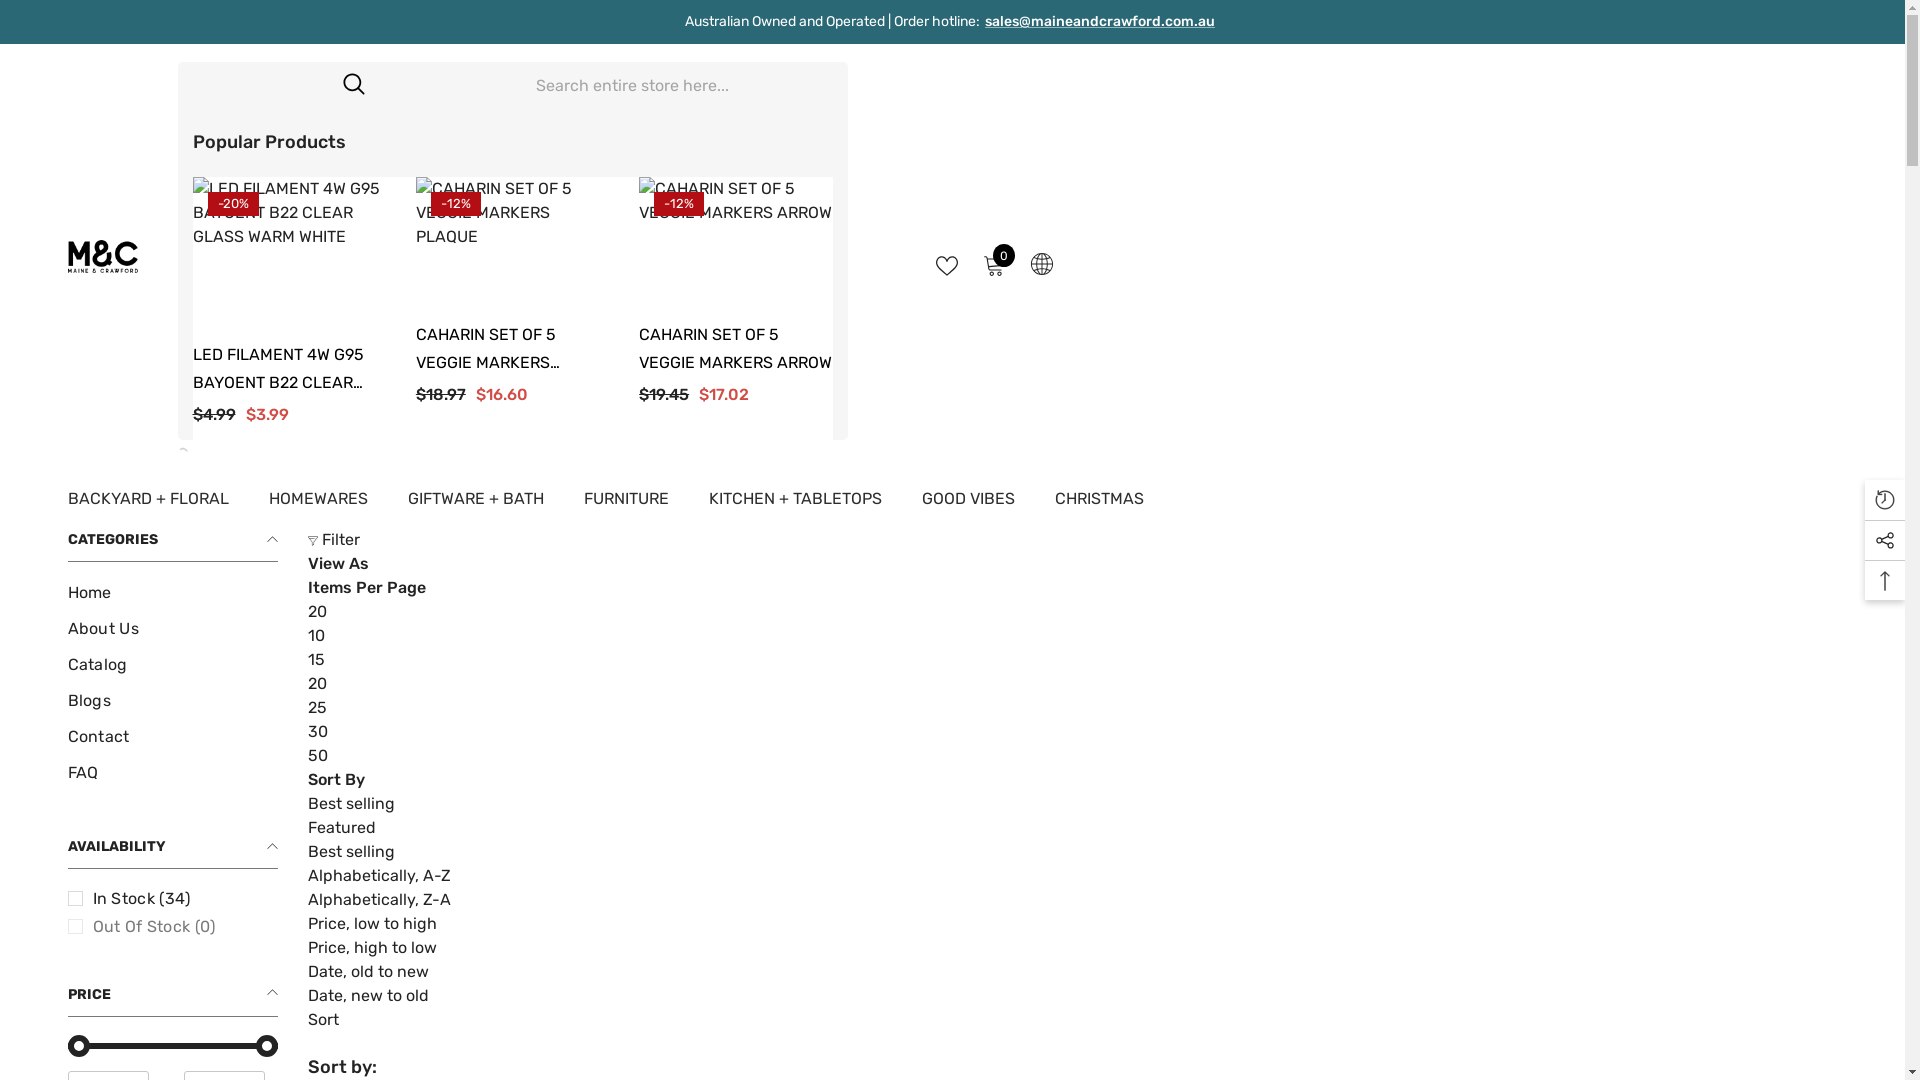 This screenshot has height=1080, width=1920. Describe the element at coordinates (1098, 508) in the screenshot. I see `CHRISTMAS` at that location.